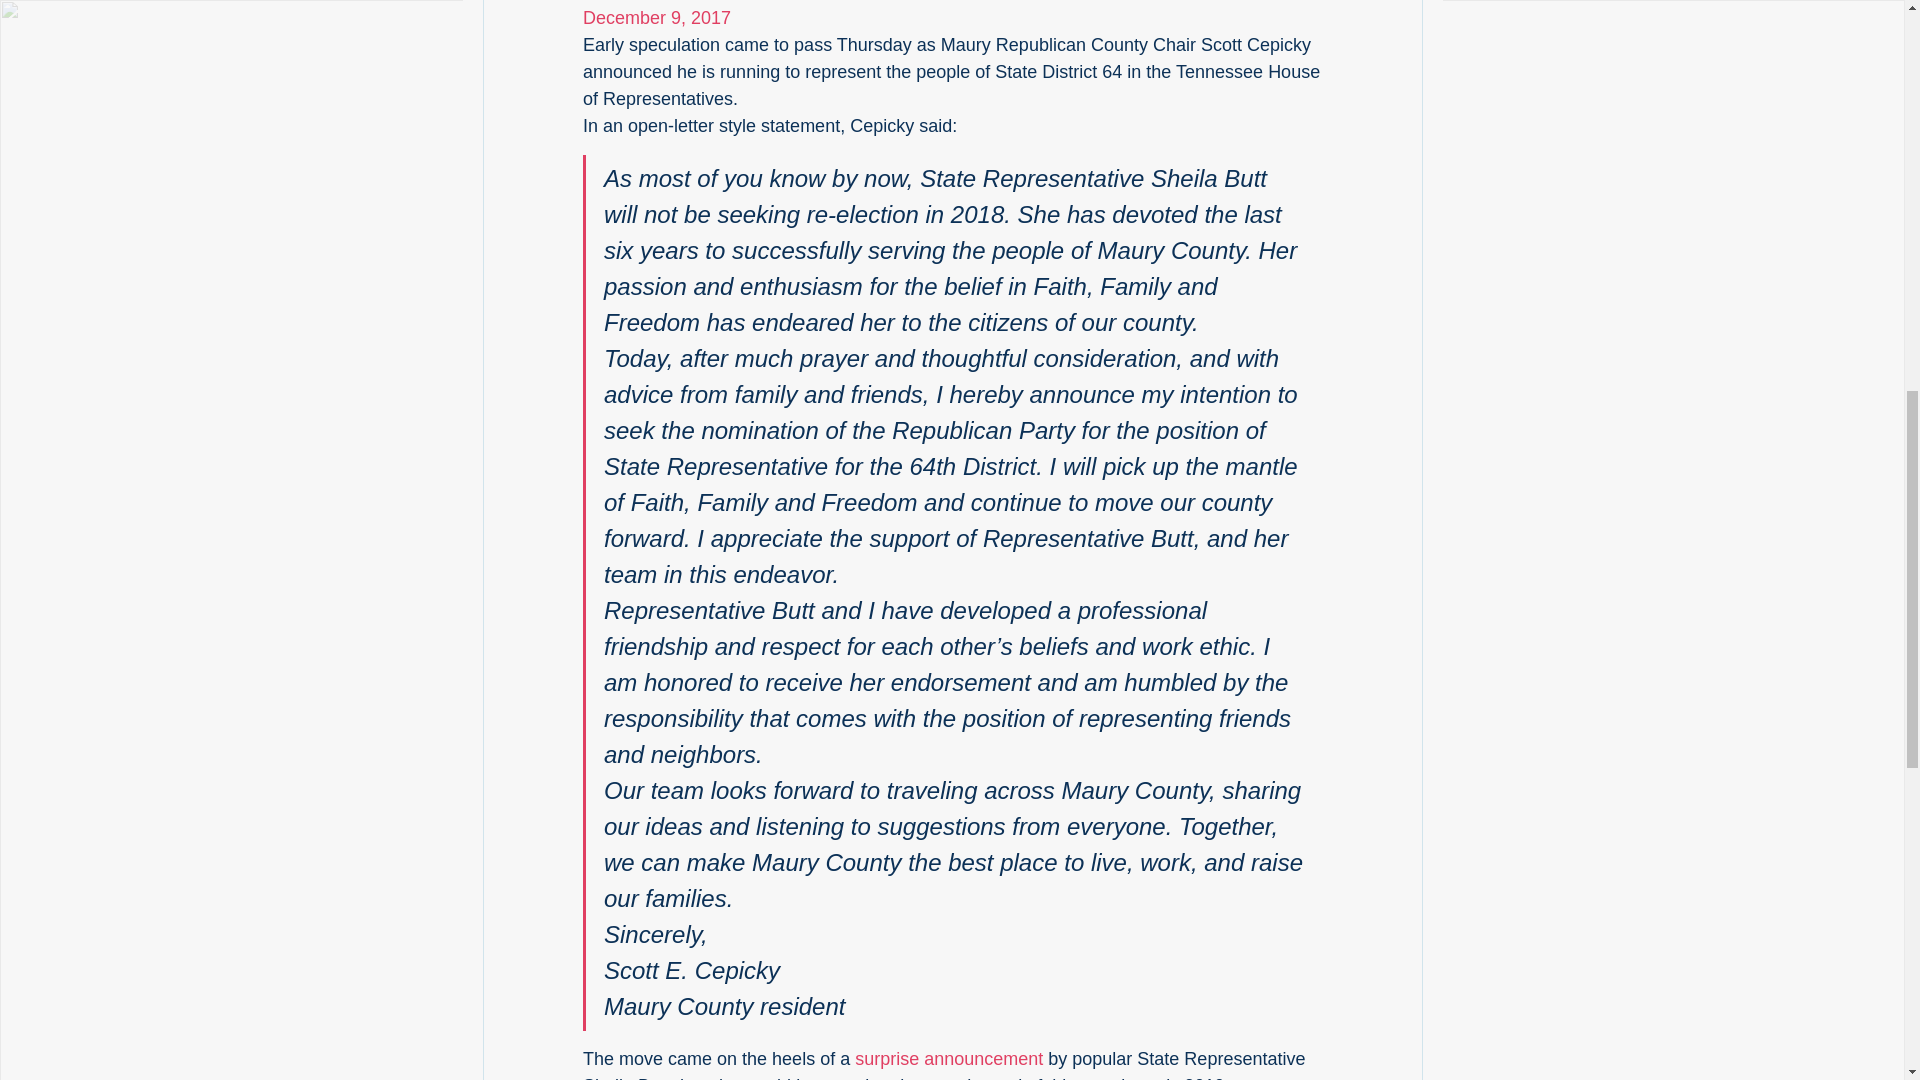 This screenshot has width=1920, height=1080. I want to click on surprise announcement, so click(948, 1058).